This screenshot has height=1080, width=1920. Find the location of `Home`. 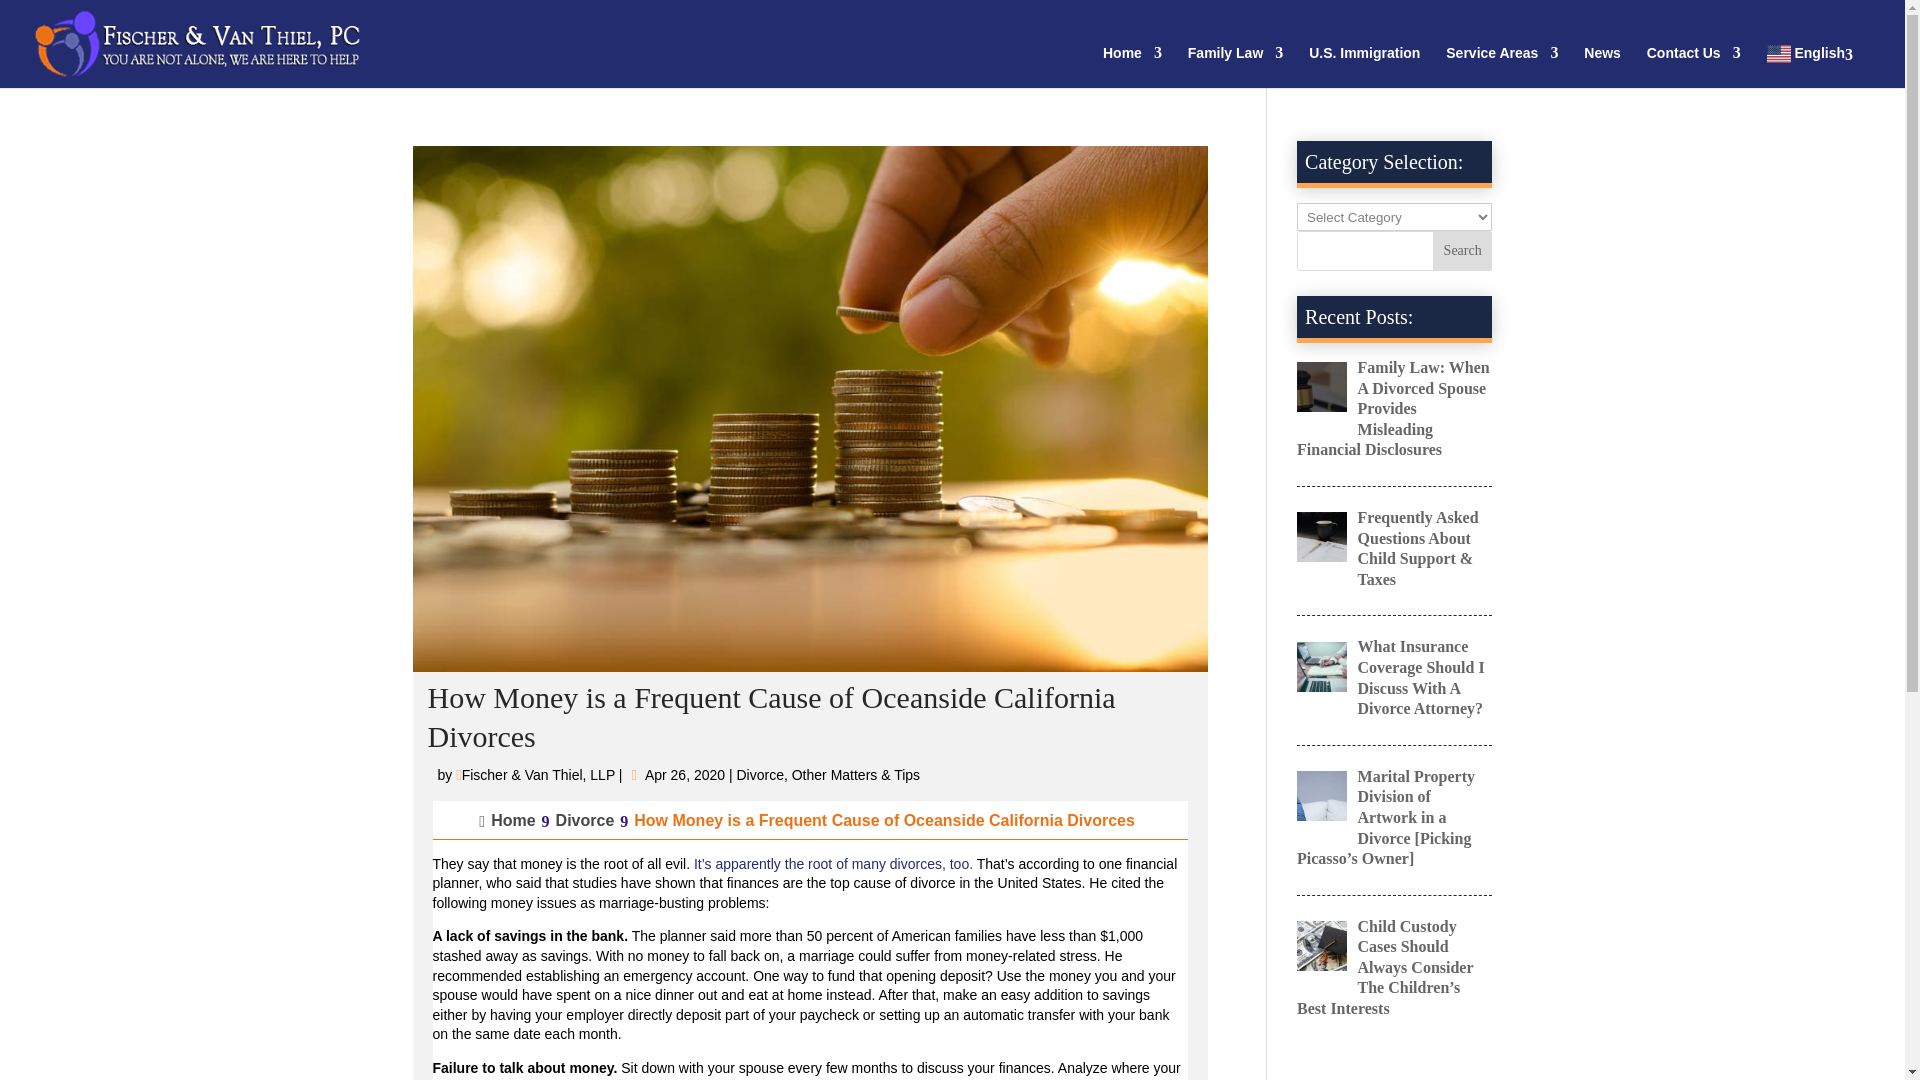

Home is located at coordinates (1132, 66).